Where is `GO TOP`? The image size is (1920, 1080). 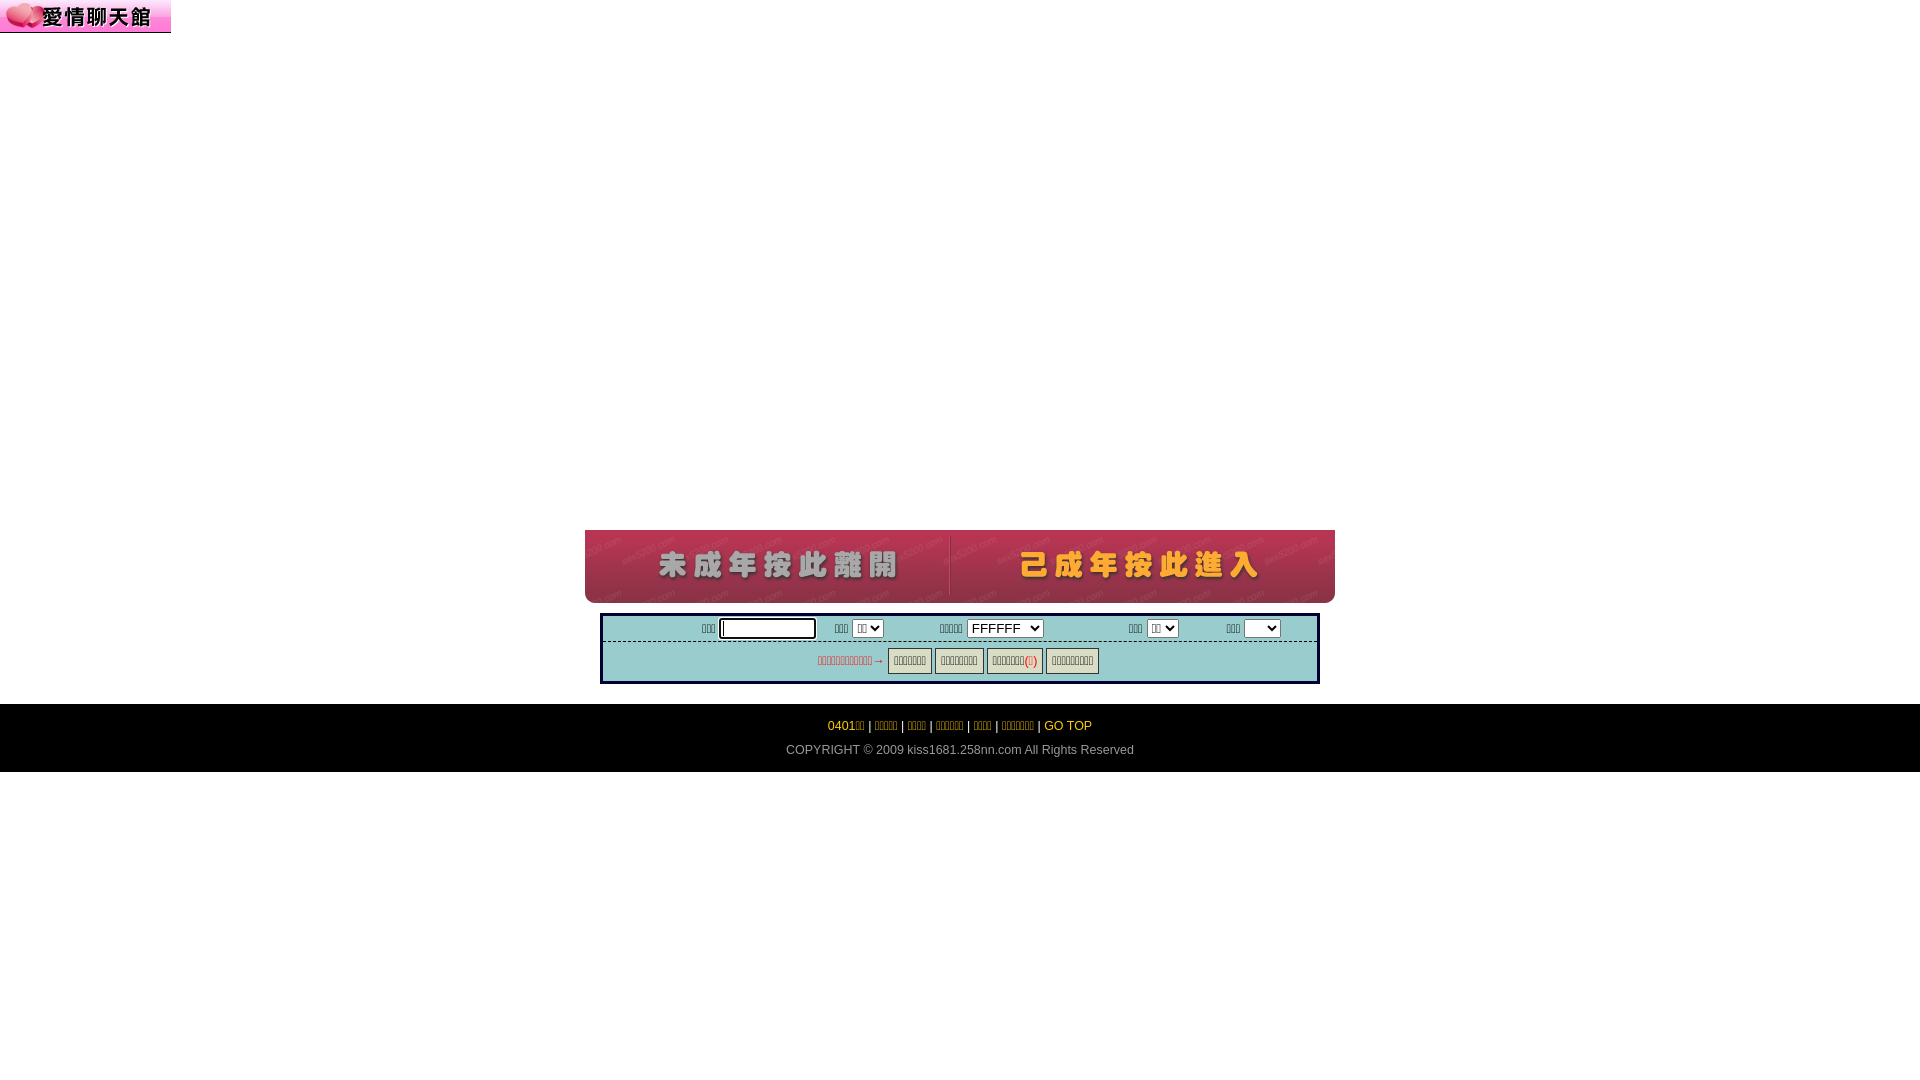
GO TOP is located at coordinates (1068, 726).